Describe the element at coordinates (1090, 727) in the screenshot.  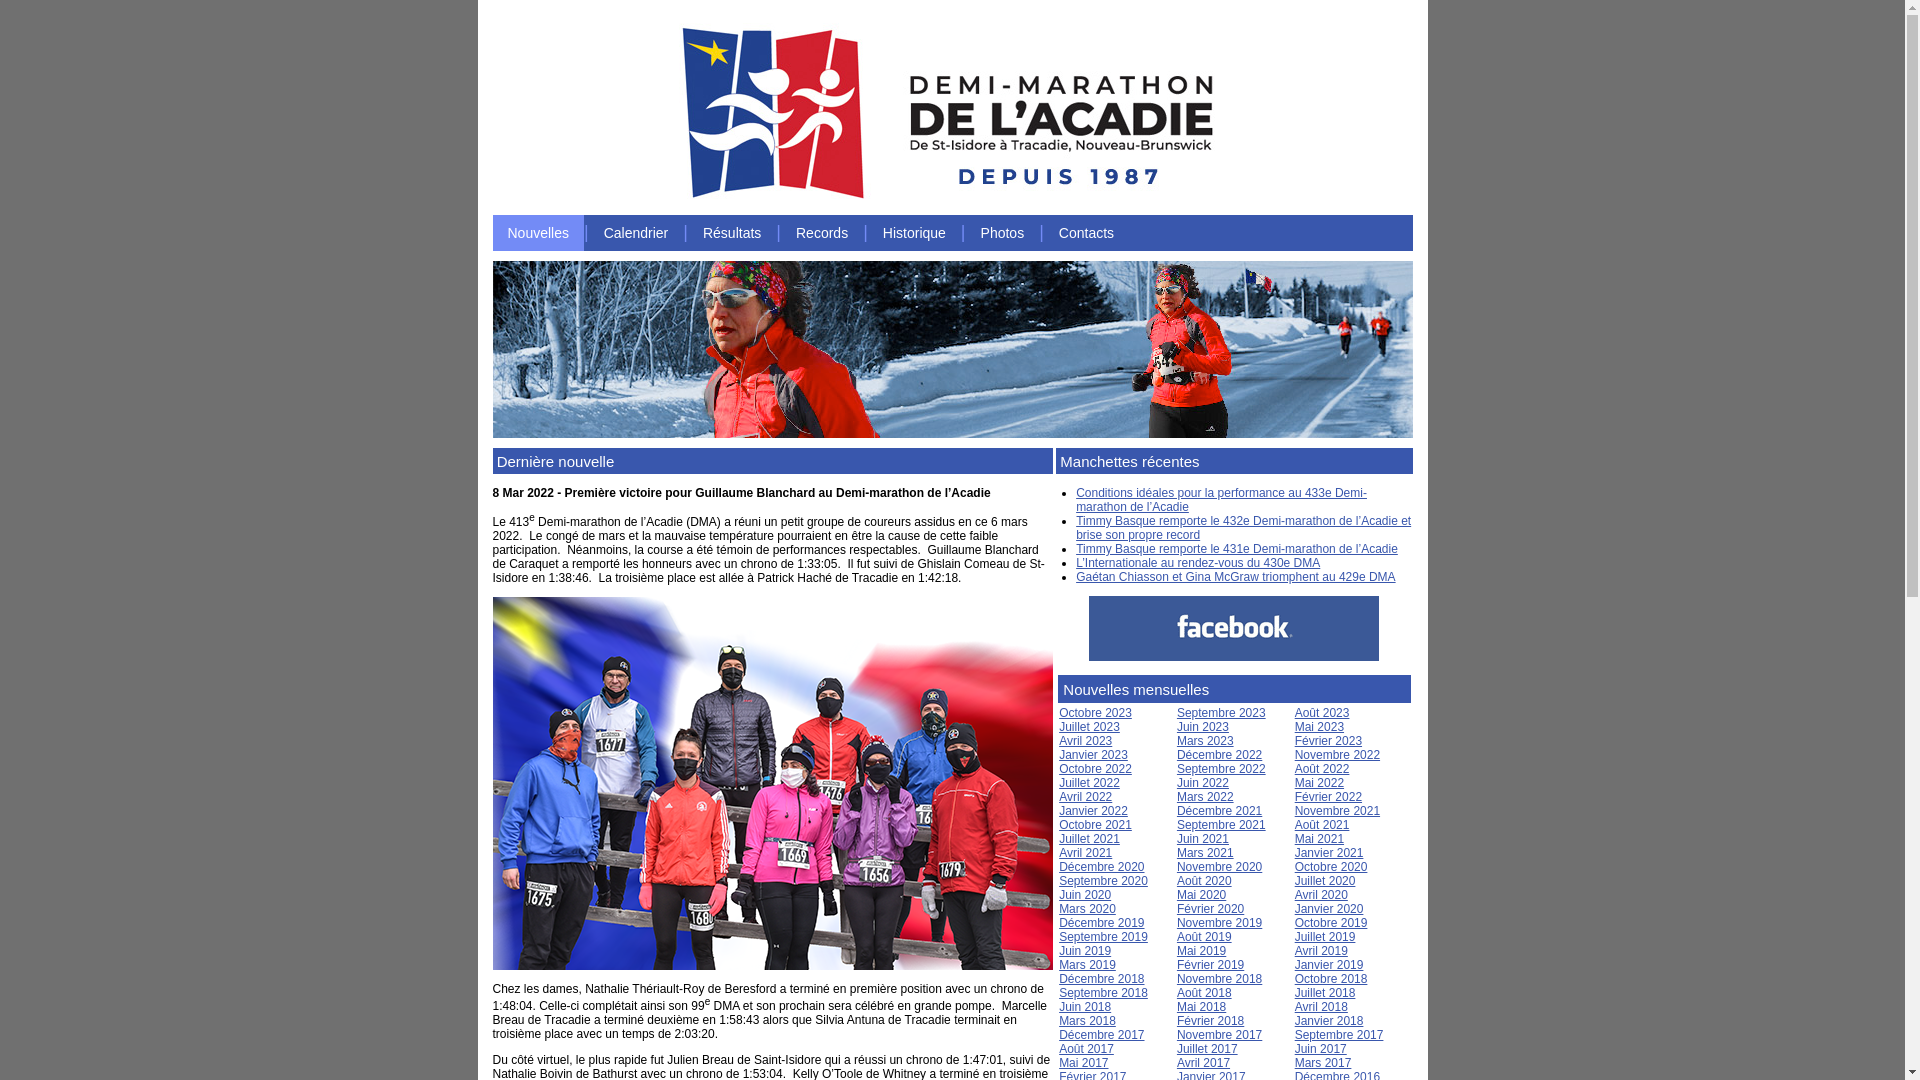
I see `Juillet 2023` at that location.